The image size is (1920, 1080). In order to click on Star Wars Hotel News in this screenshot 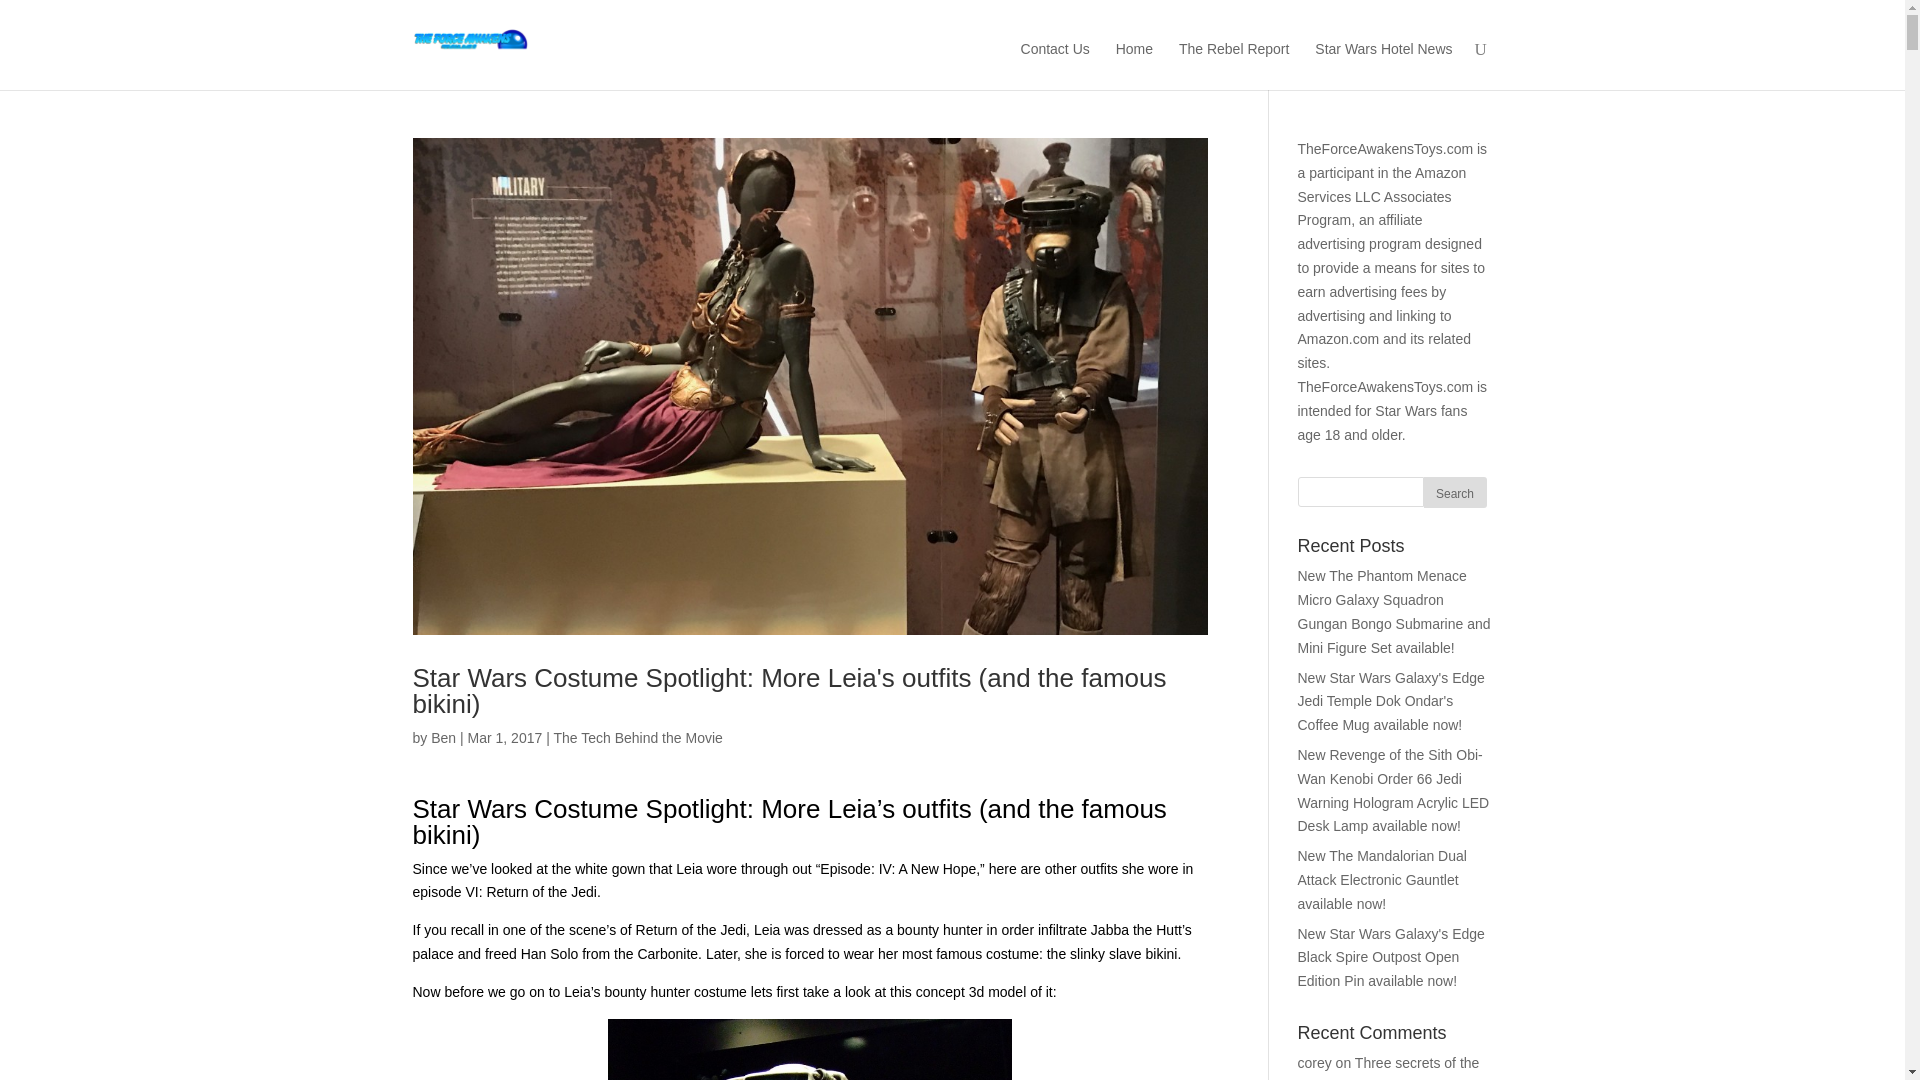, I will do `click(1383, 63)`.